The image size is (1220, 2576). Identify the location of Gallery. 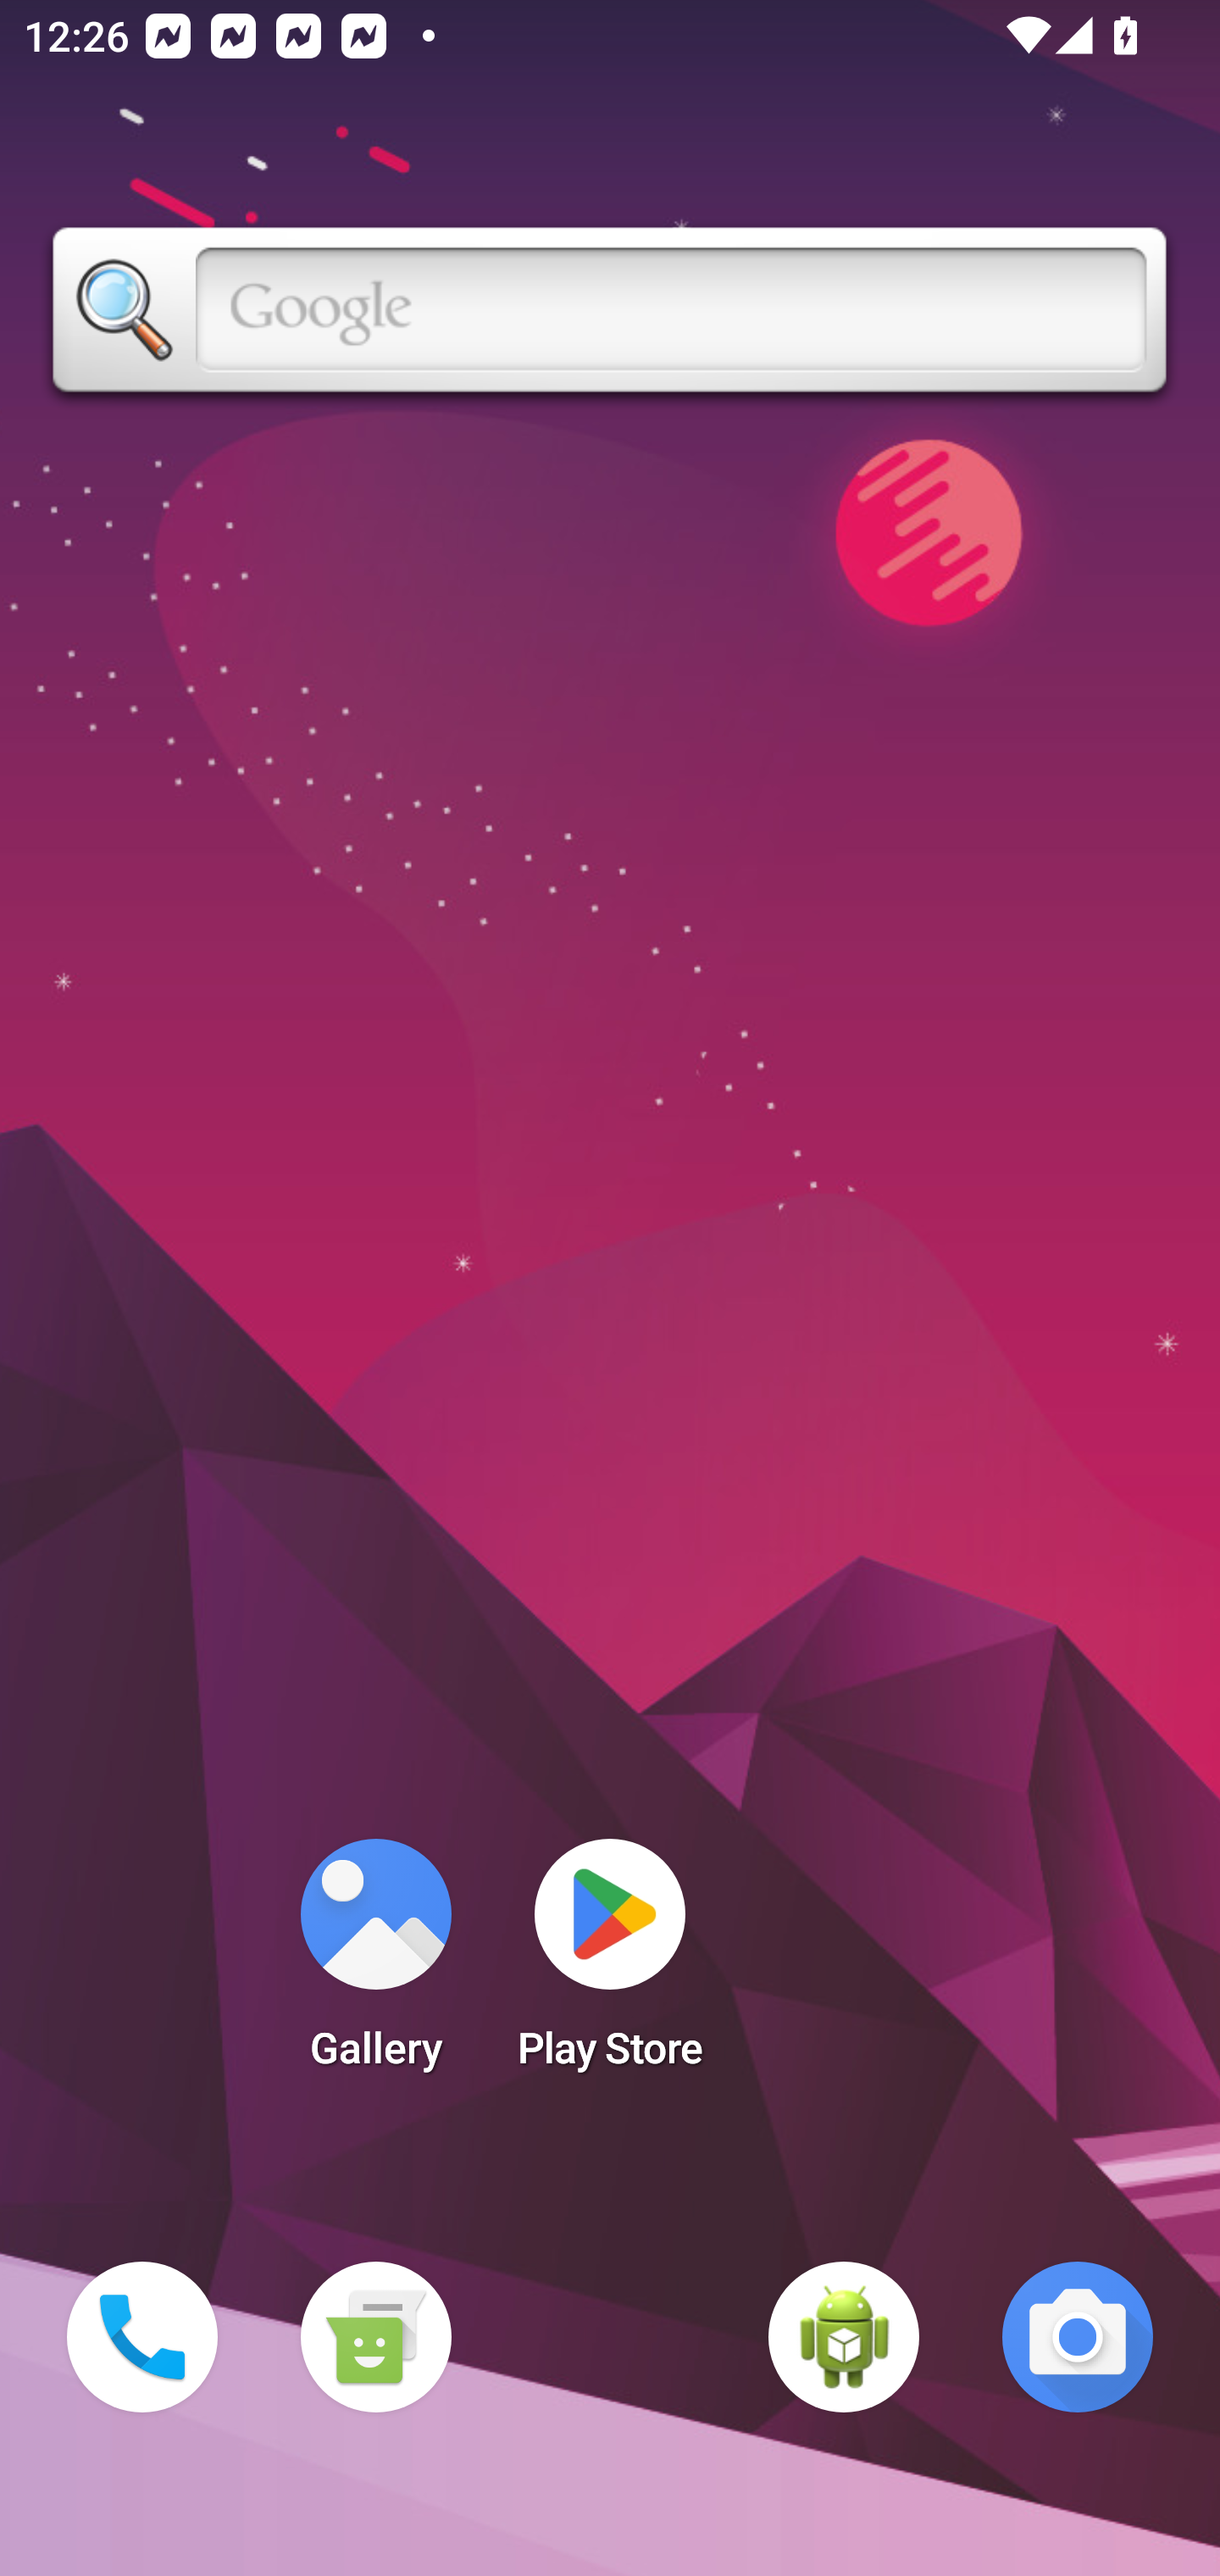
(375, 1964).